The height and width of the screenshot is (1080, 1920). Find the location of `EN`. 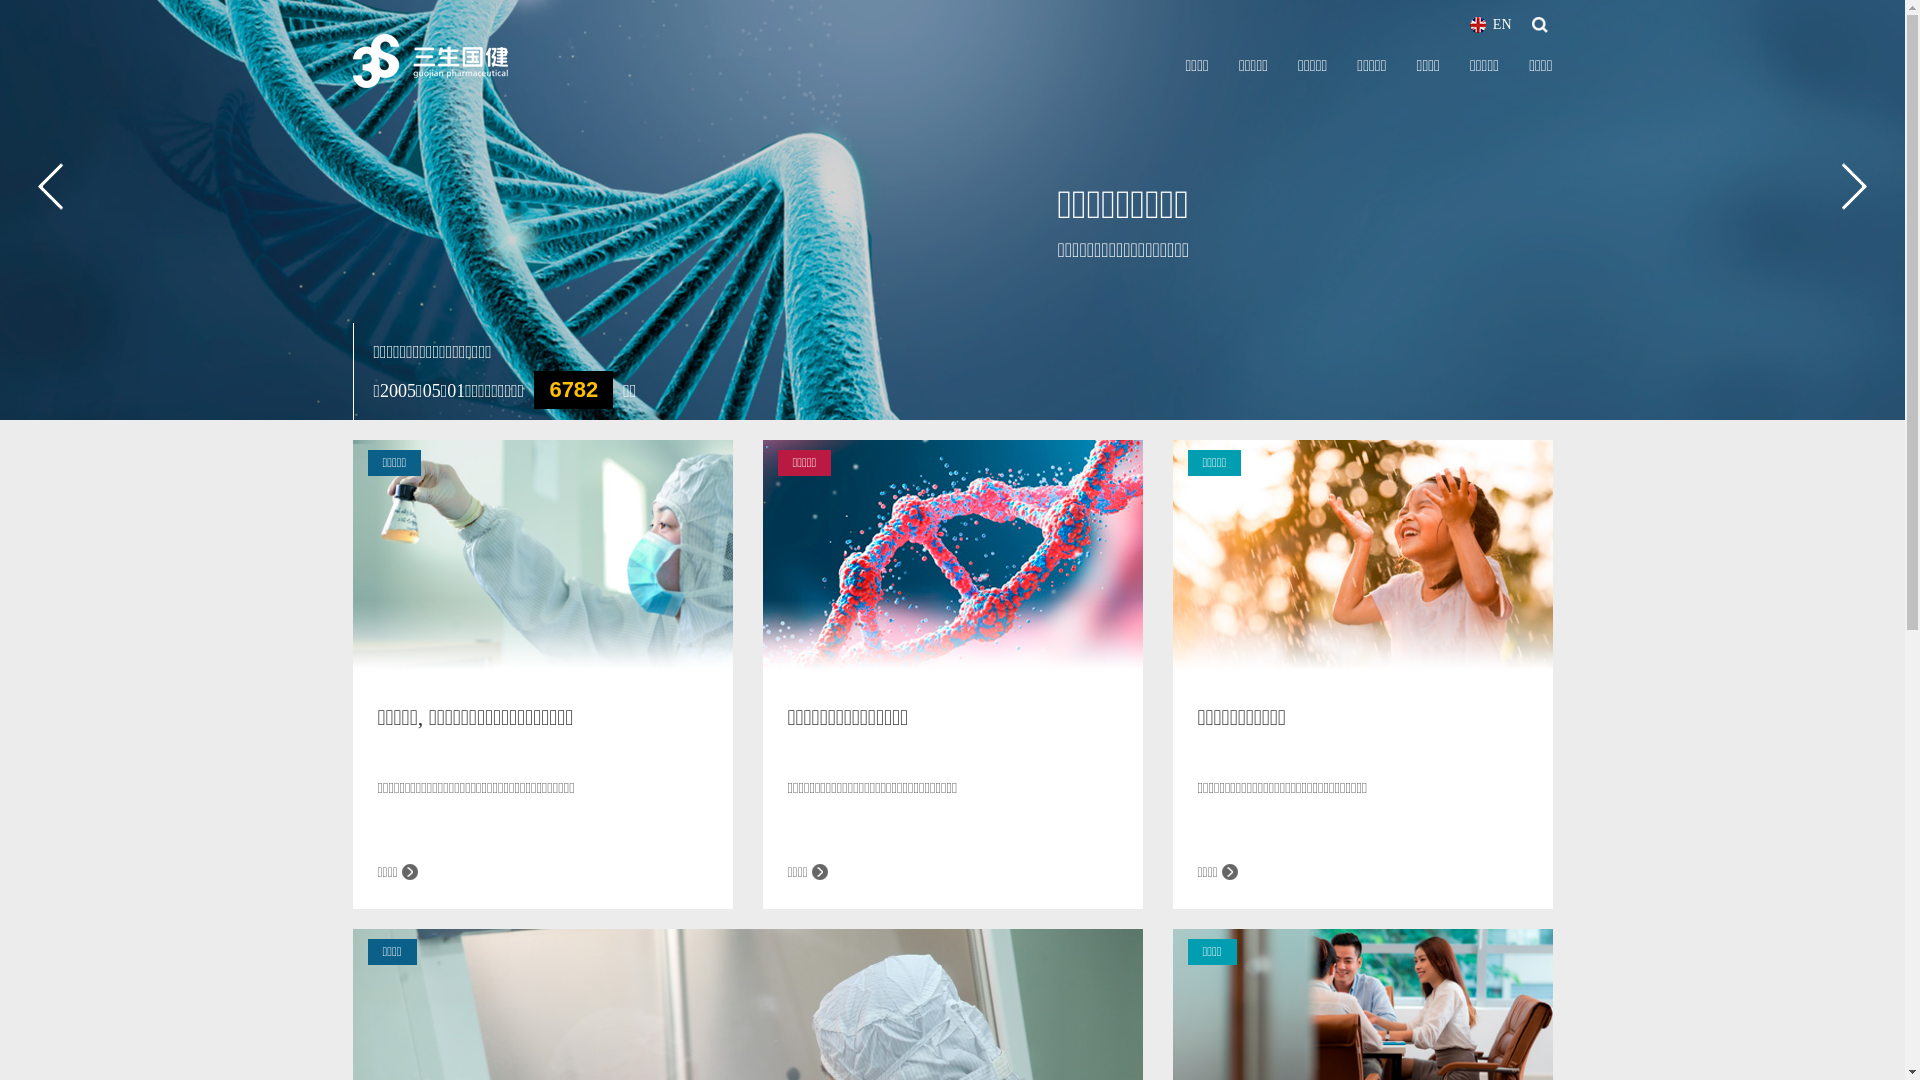

EN is located at coordinates (1491, 25).